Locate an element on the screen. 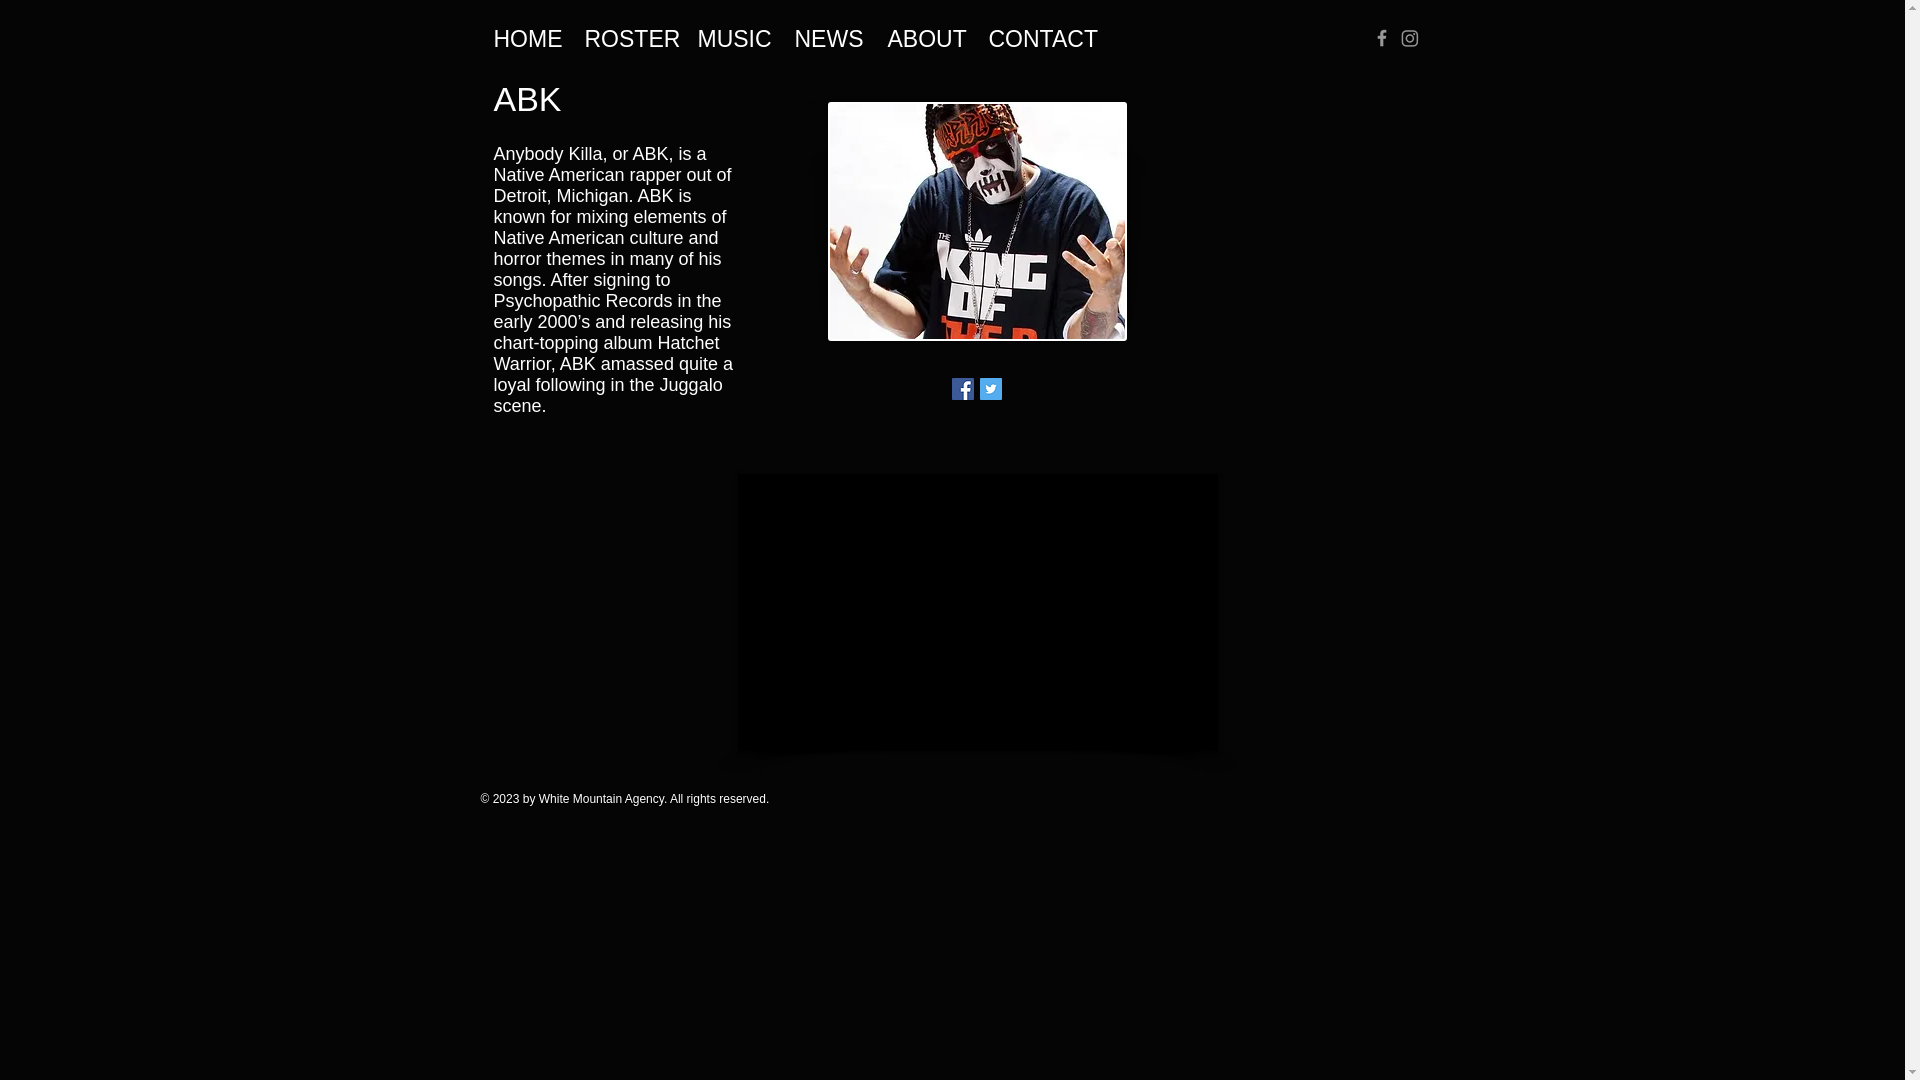  NEWS is located at coordinates (824, 35).